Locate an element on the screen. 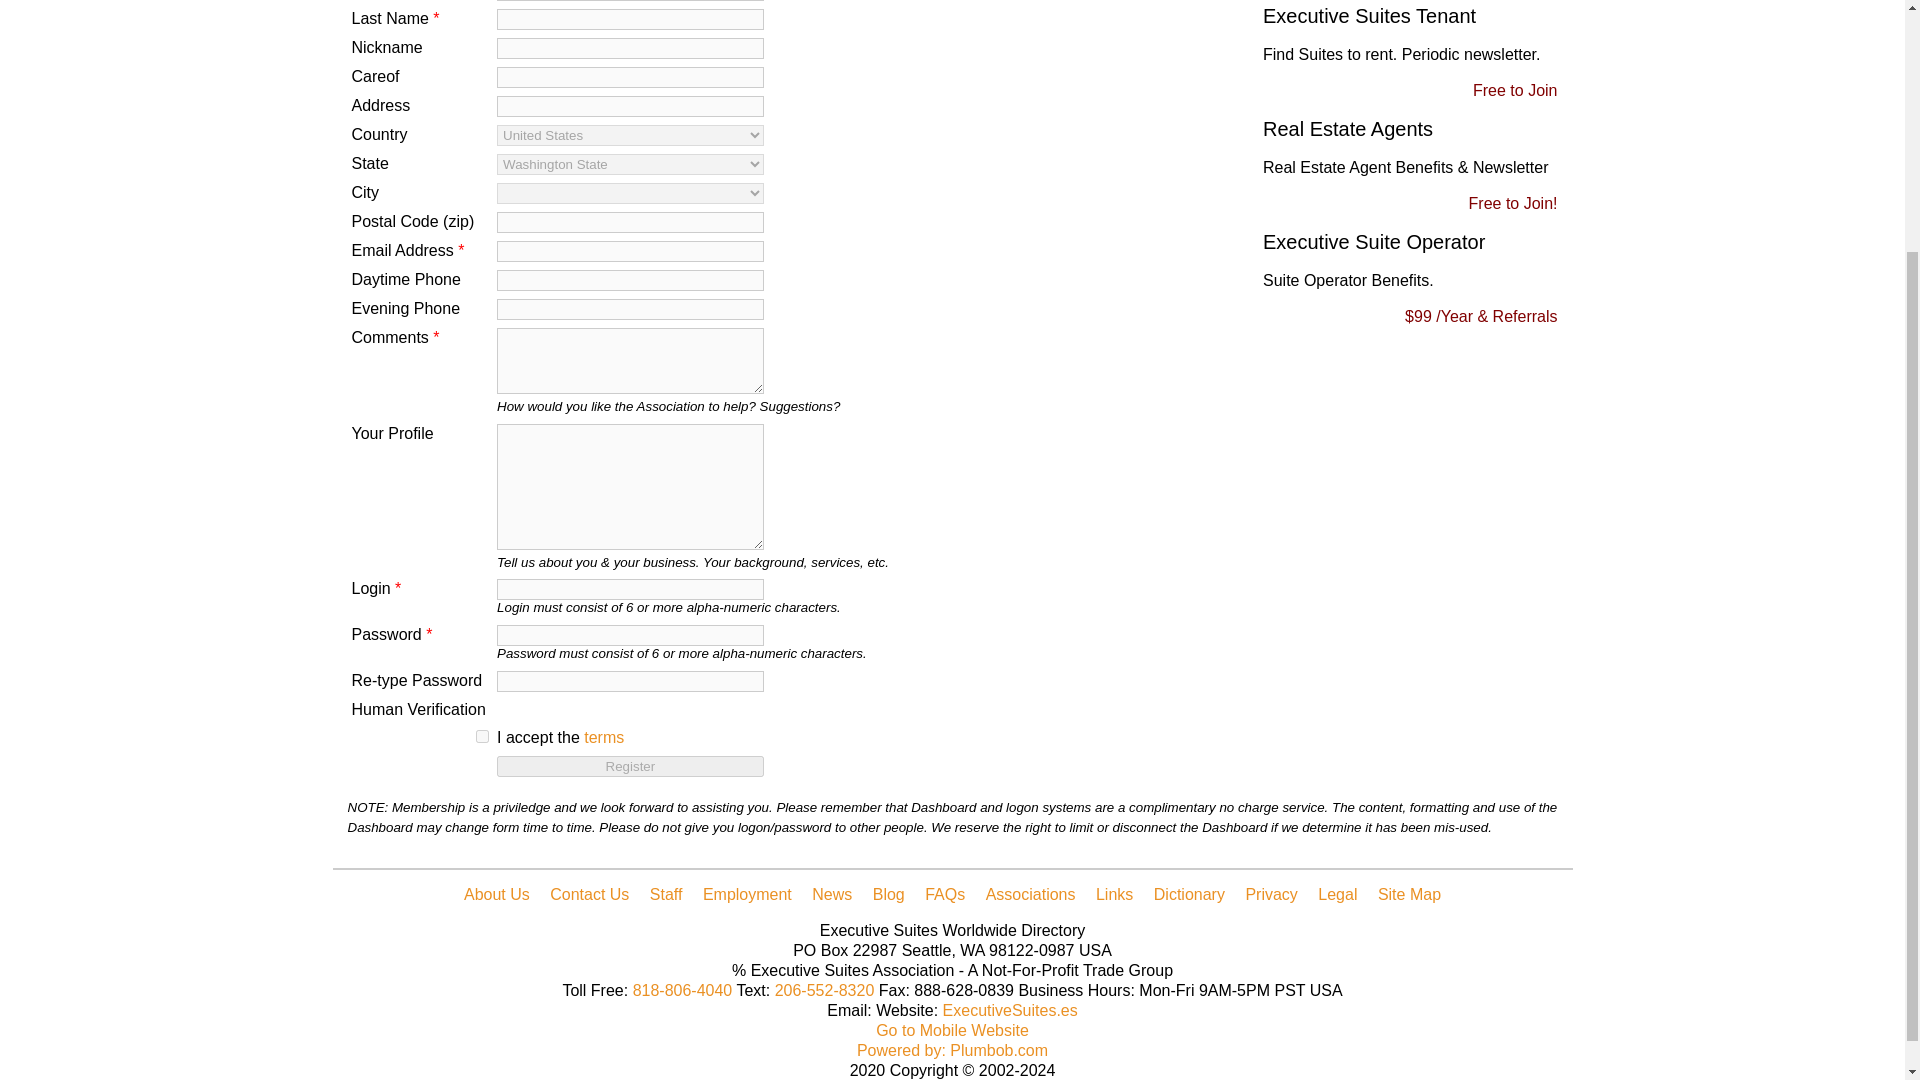 The image size is (1920, 1080). Privacy is located at coordinates (1270, 894).